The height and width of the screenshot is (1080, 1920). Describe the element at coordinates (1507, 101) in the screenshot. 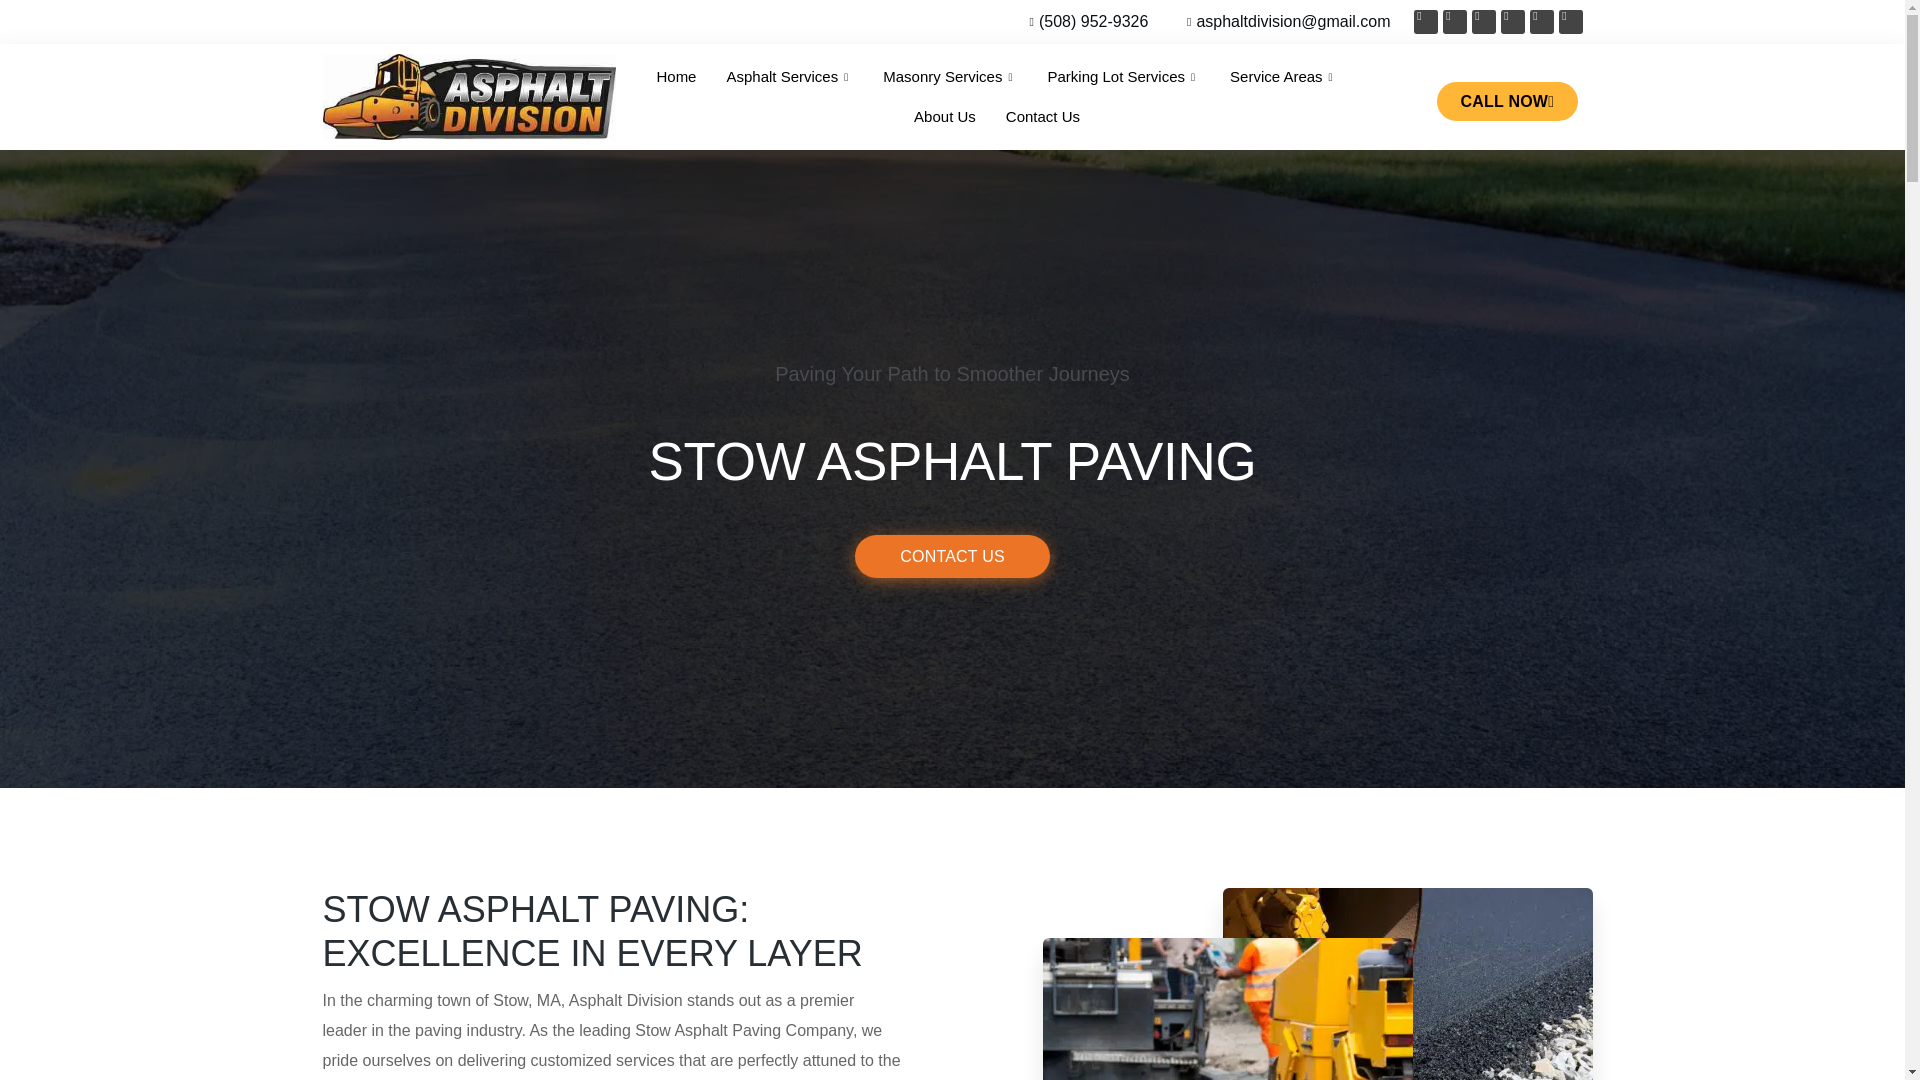

I see `CALL NOW` at that location.